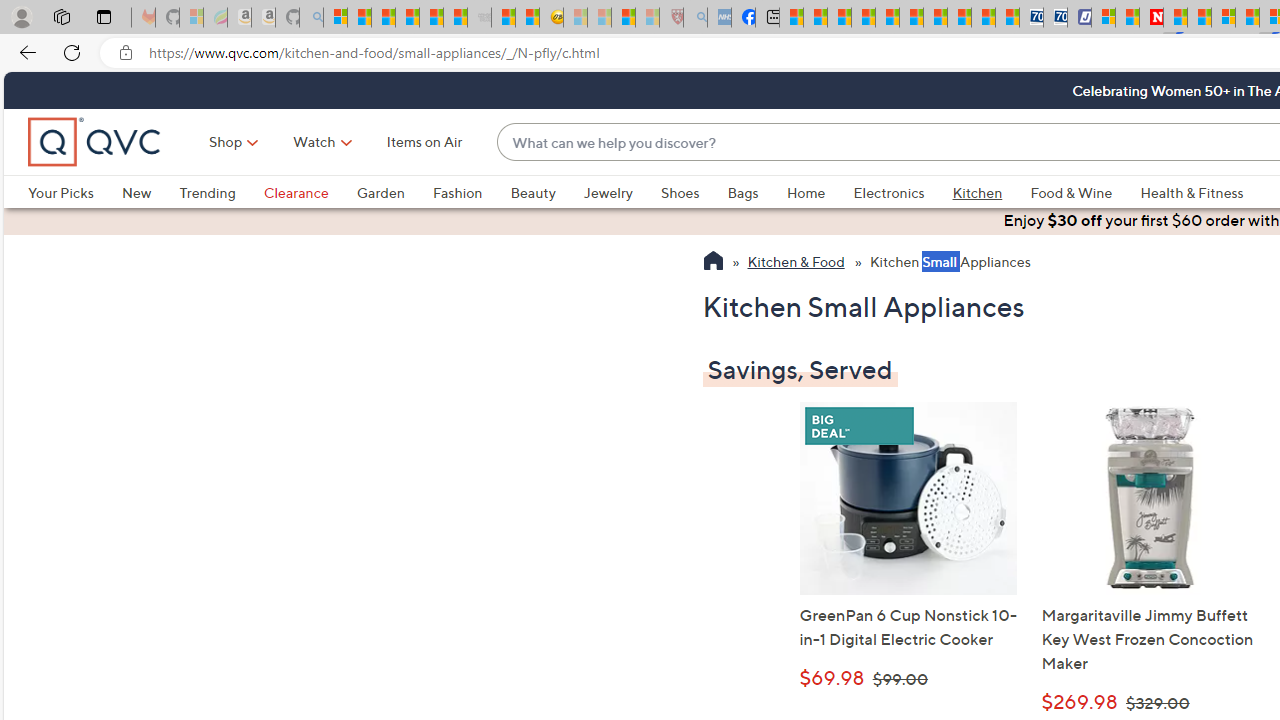 This screenshot has height=720, width=1280. What do you see at coordinates (648, 18) in the screenshot?
I see `12 Popular Science Lies that Must be Corrected - Sleeping` at bounding box center [648, 18].